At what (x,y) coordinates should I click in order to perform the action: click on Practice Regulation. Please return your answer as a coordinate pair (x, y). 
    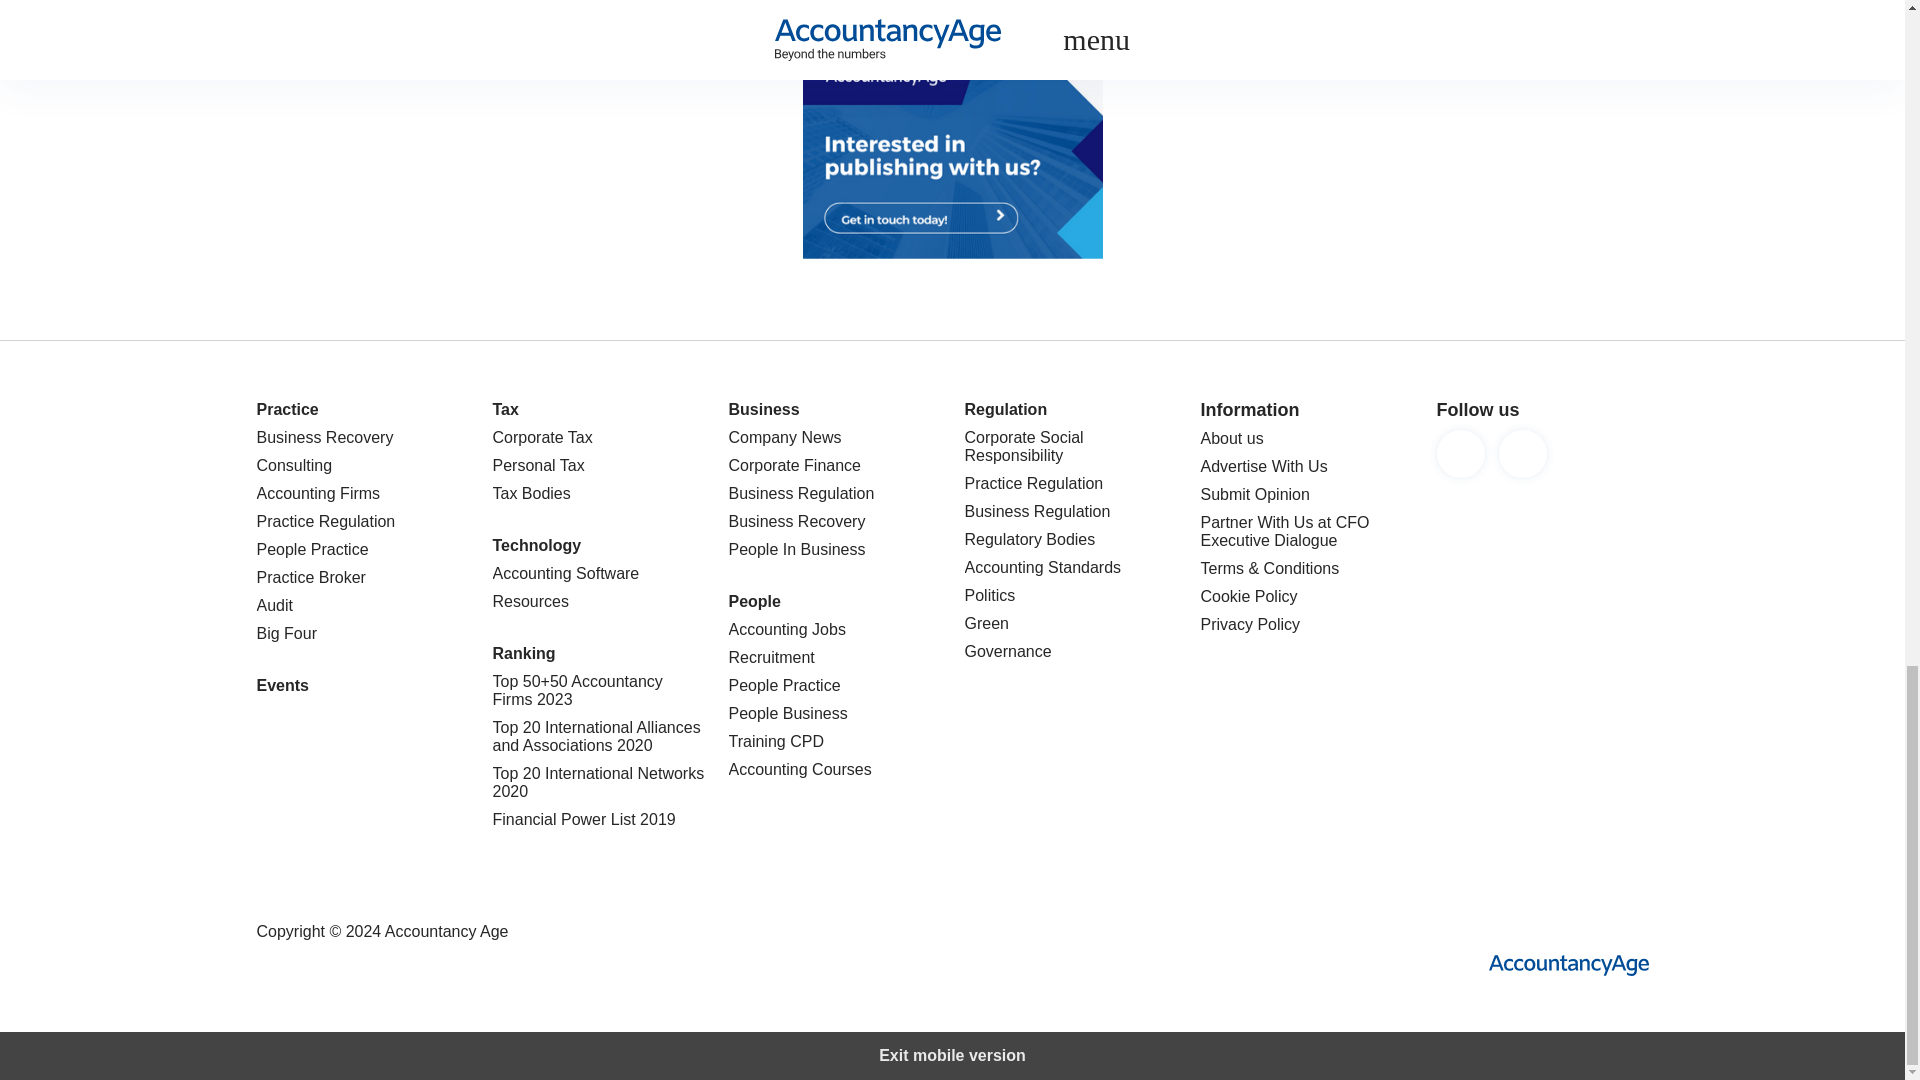
    Looking at the image, I should click on (362, 522).